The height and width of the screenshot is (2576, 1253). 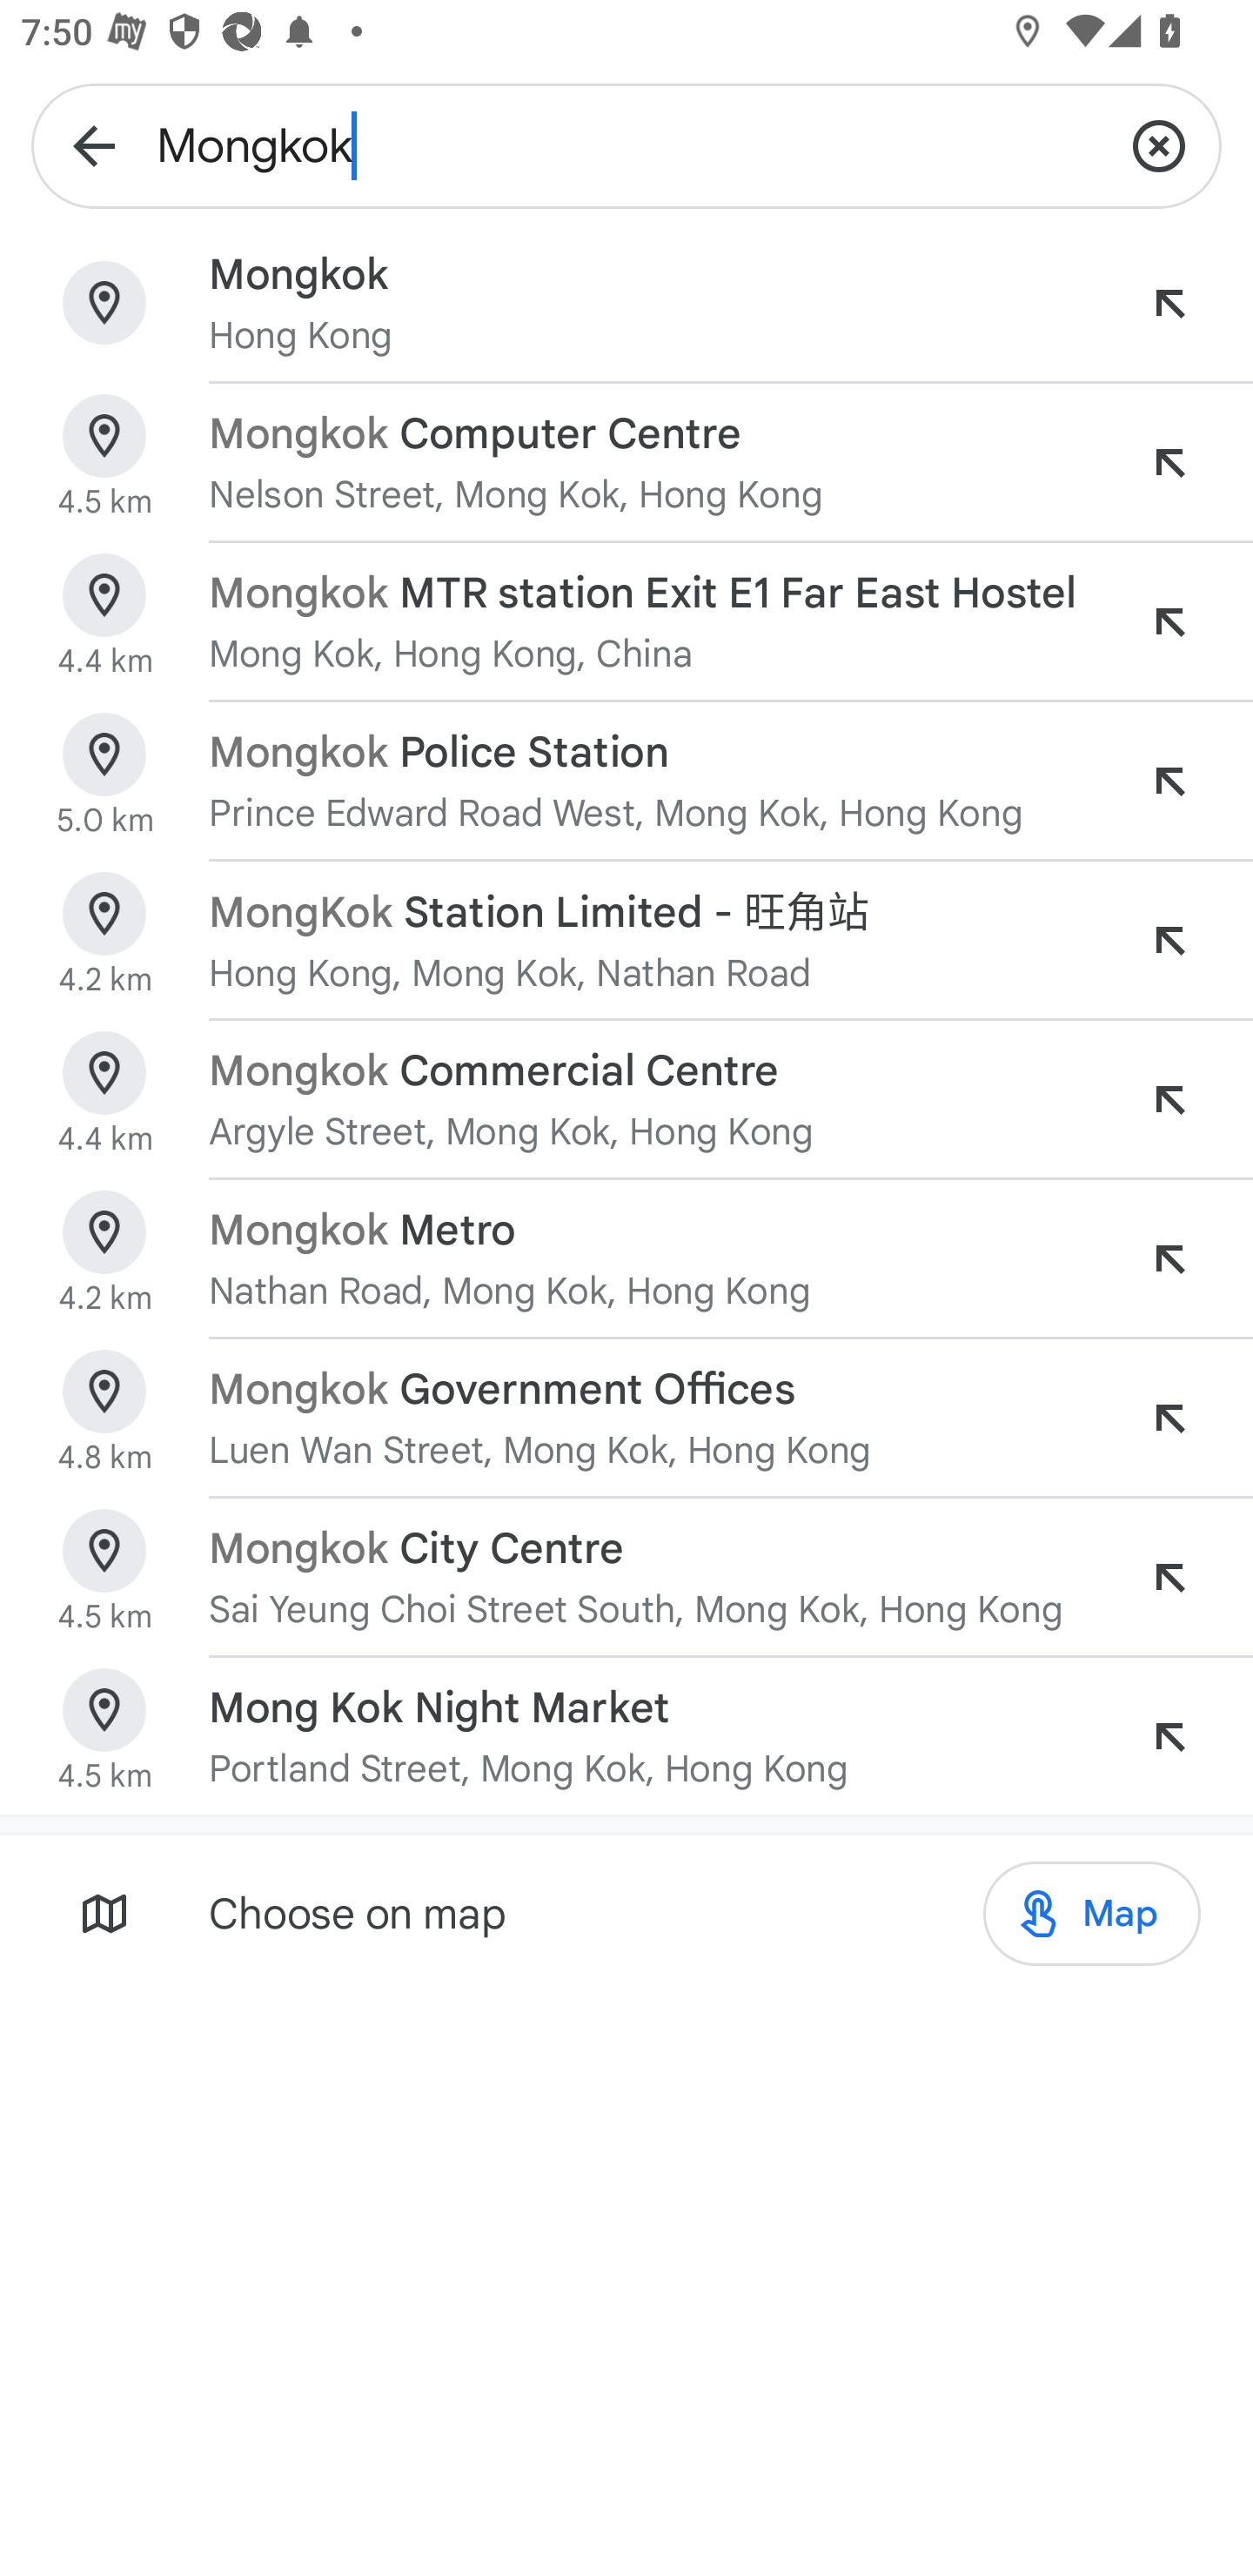 I want to click on Clear, so click(x=1159, y=144).